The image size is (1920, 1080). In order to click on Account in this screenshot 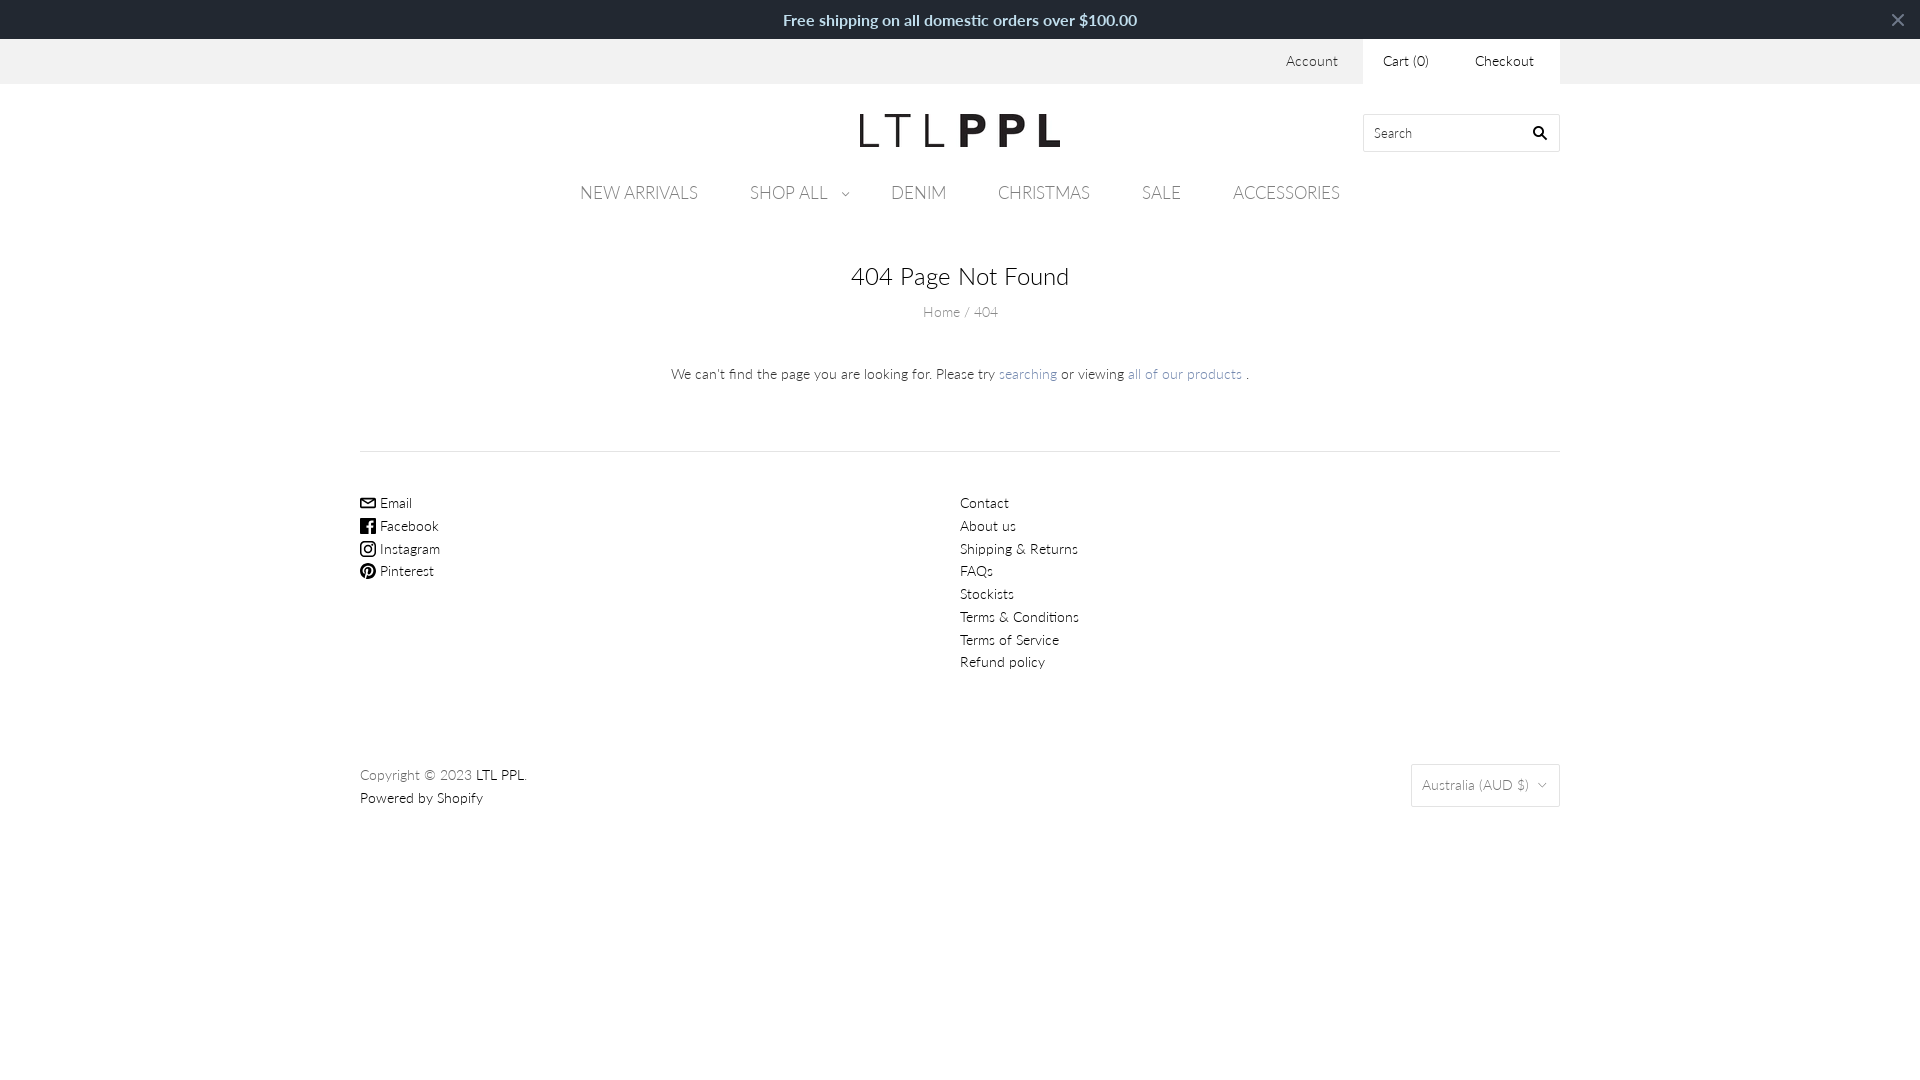, I will do `click(1312, 60)`.